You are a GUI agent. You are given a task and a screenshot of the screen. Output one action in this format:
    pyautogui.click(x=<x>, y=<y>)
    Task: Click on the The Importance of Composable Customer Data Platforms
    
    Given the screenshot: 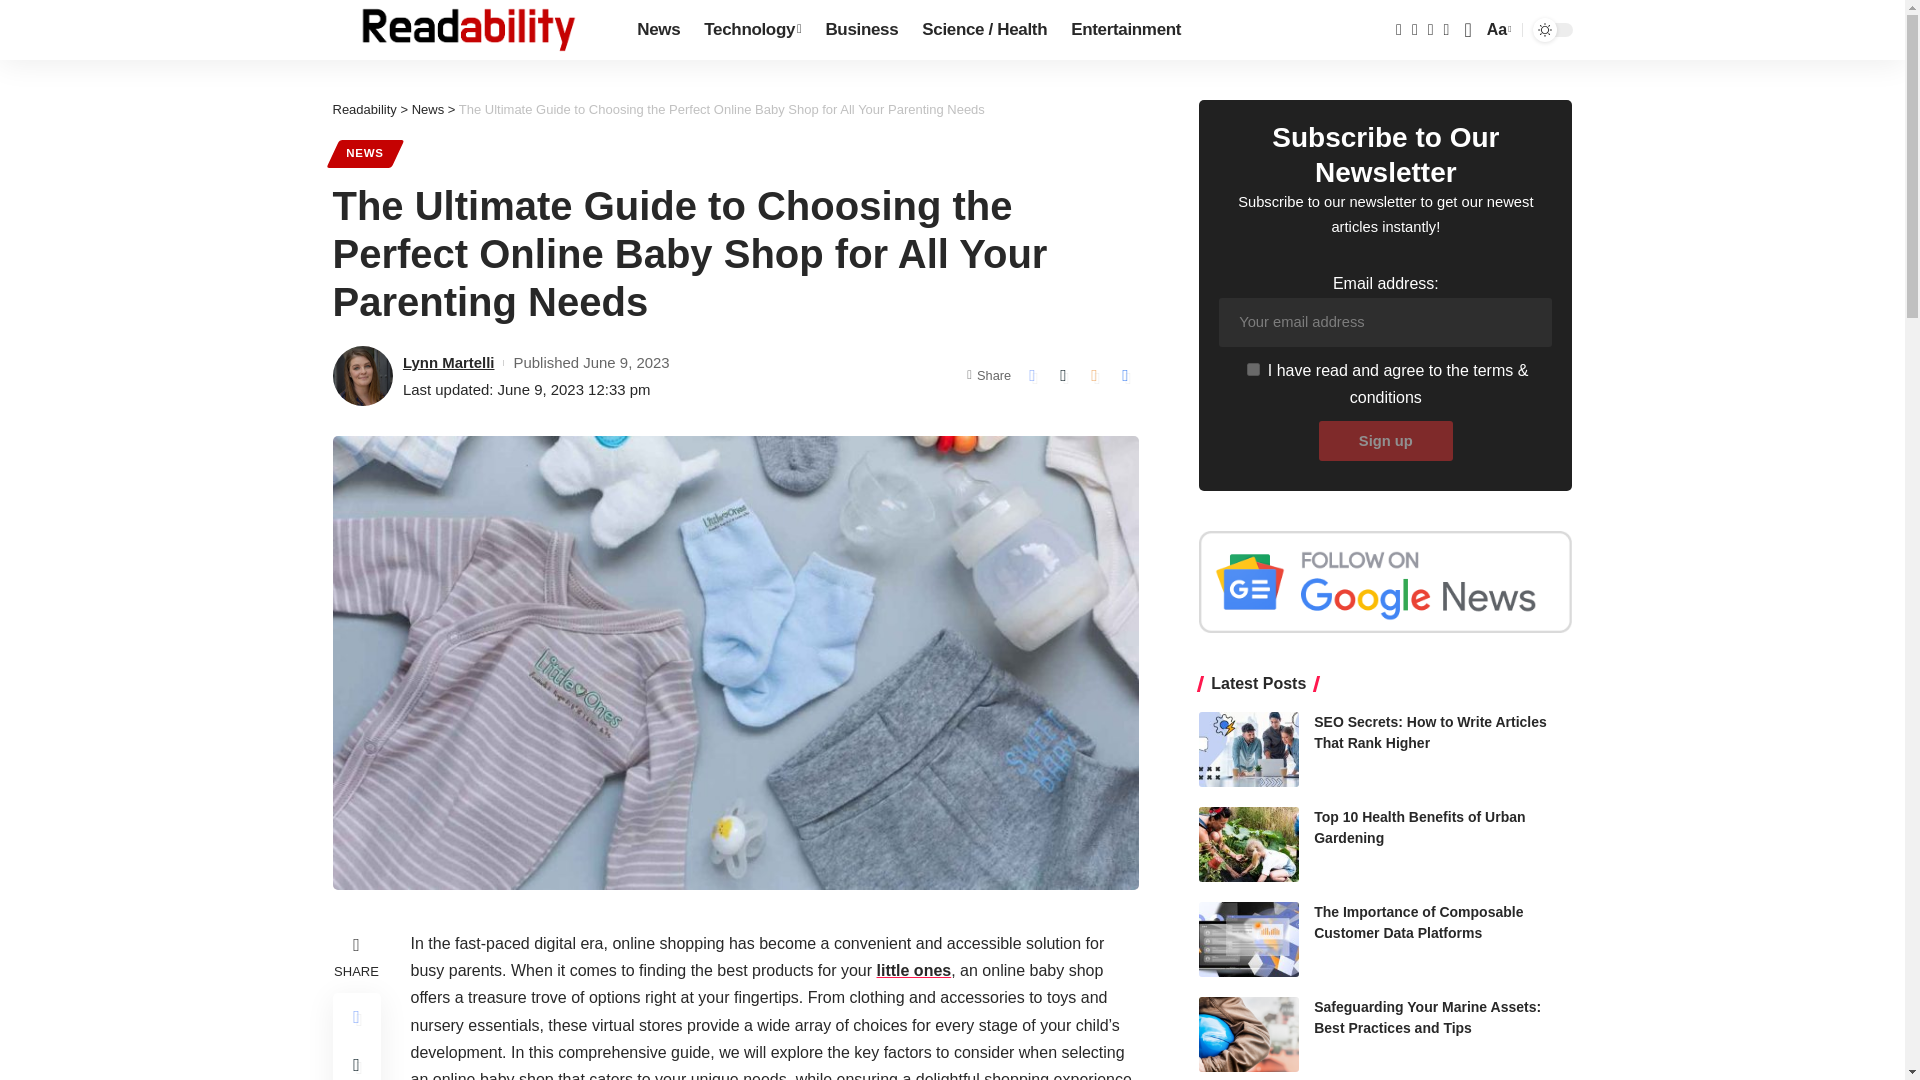 What is the action you would take?
    pyautogui.click(x=1248, y=939)
    